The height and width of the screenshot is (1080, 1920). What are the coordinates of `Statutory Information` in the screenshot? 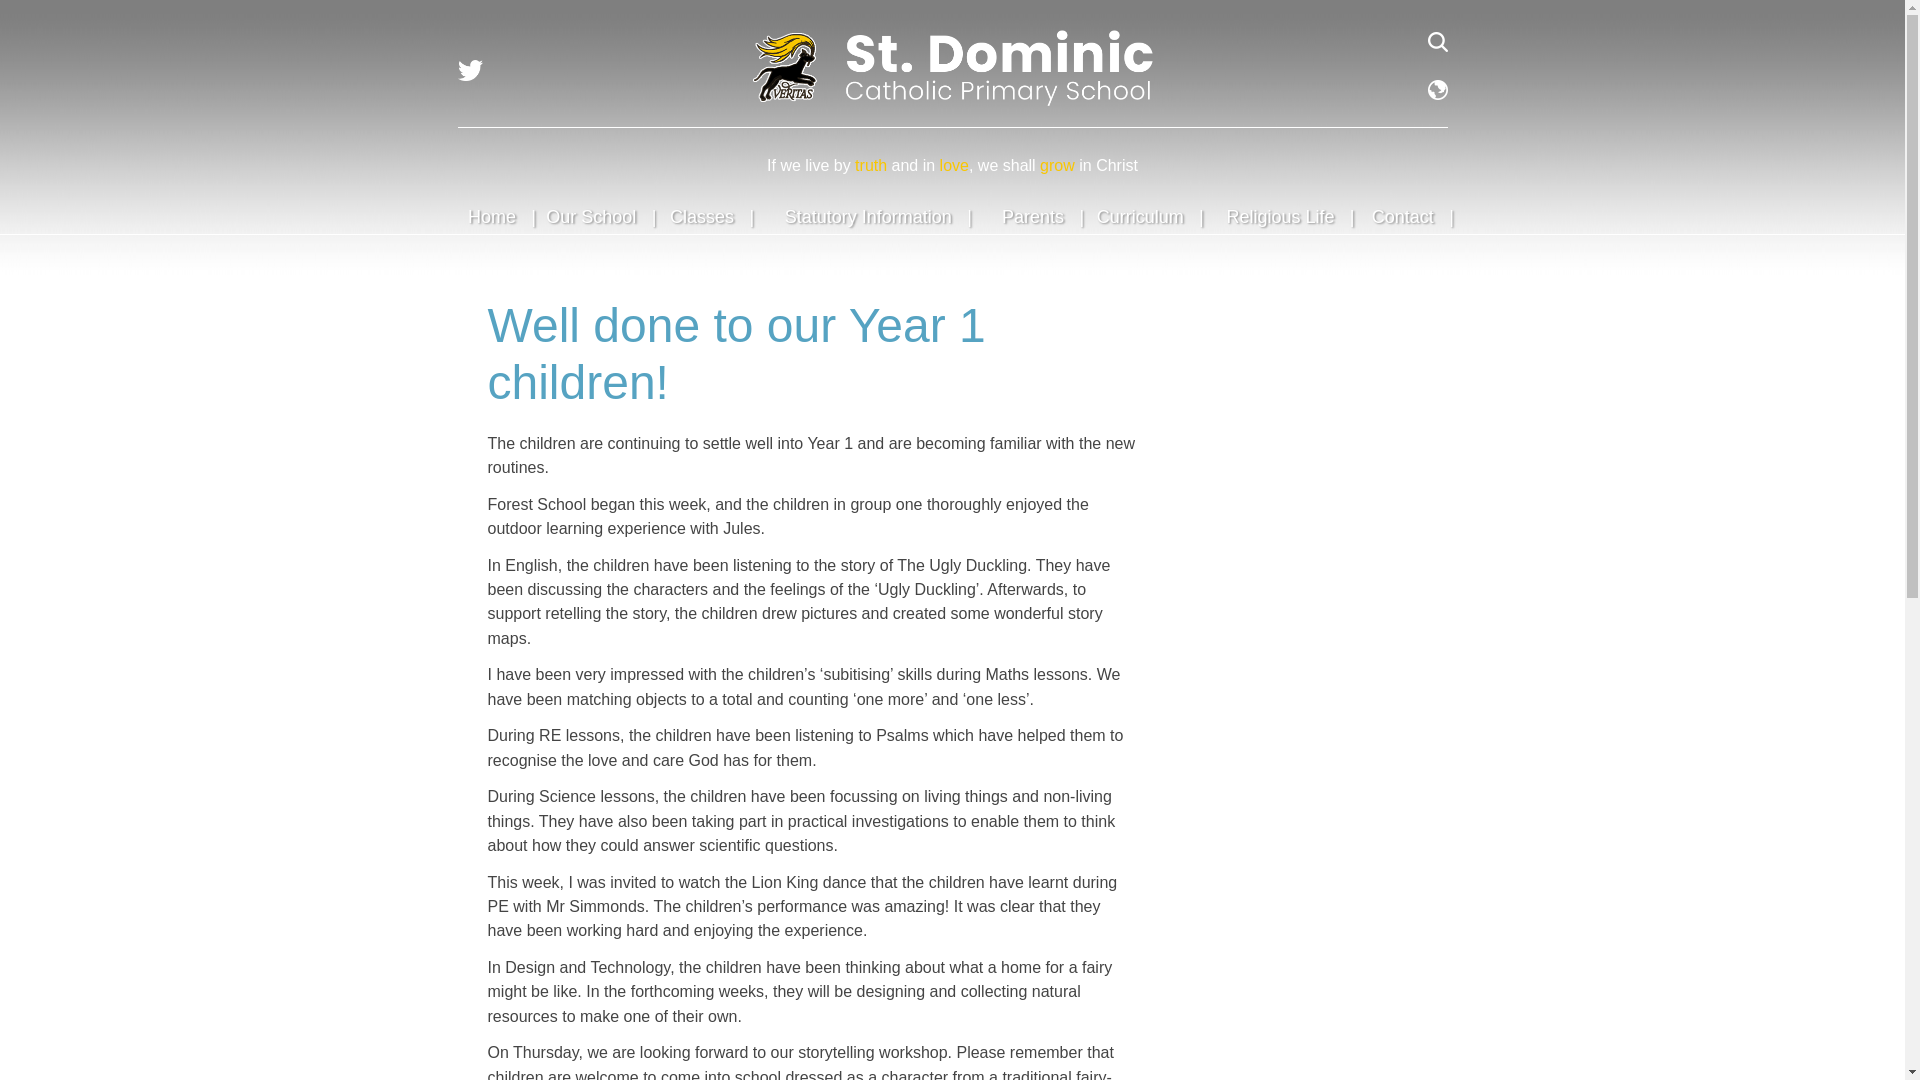 It's located at (868, 216).